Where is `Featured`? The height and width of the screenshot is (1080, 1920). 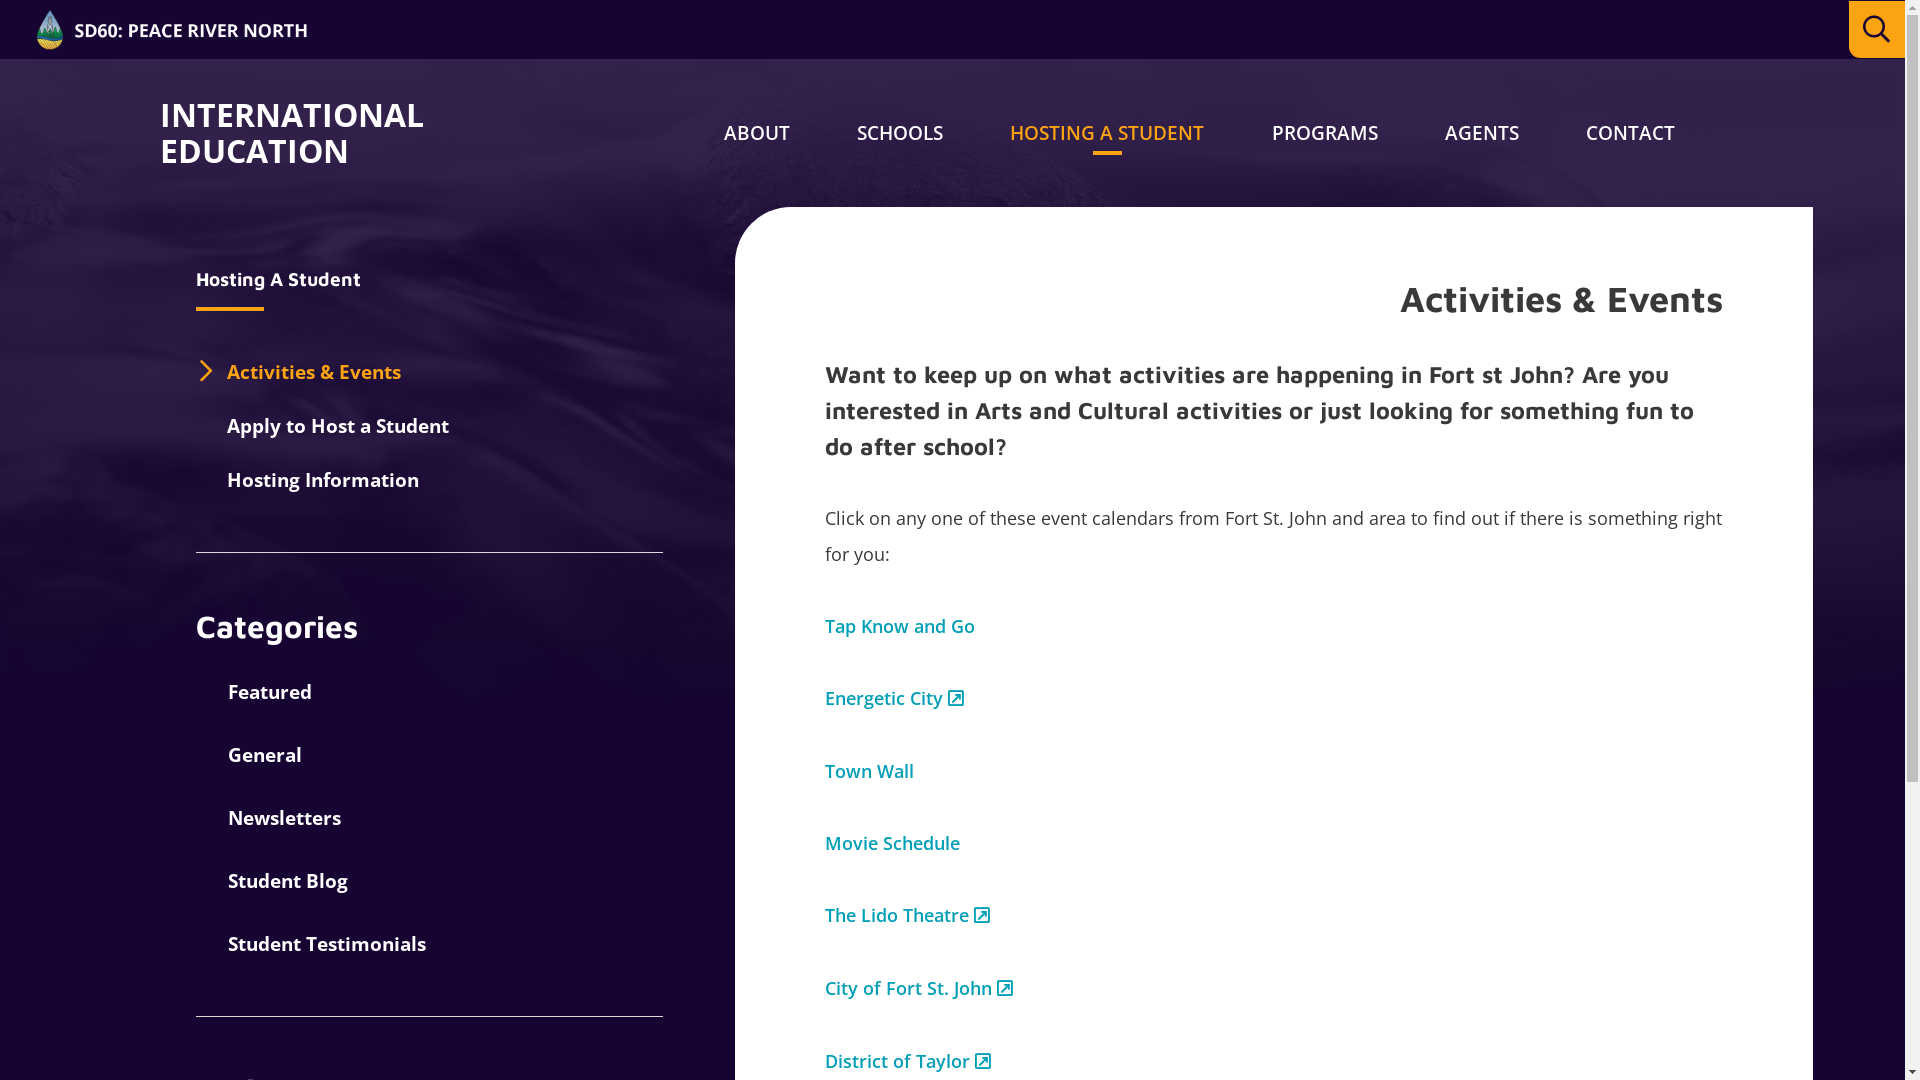
Featured is located at coordinates (254, 692).